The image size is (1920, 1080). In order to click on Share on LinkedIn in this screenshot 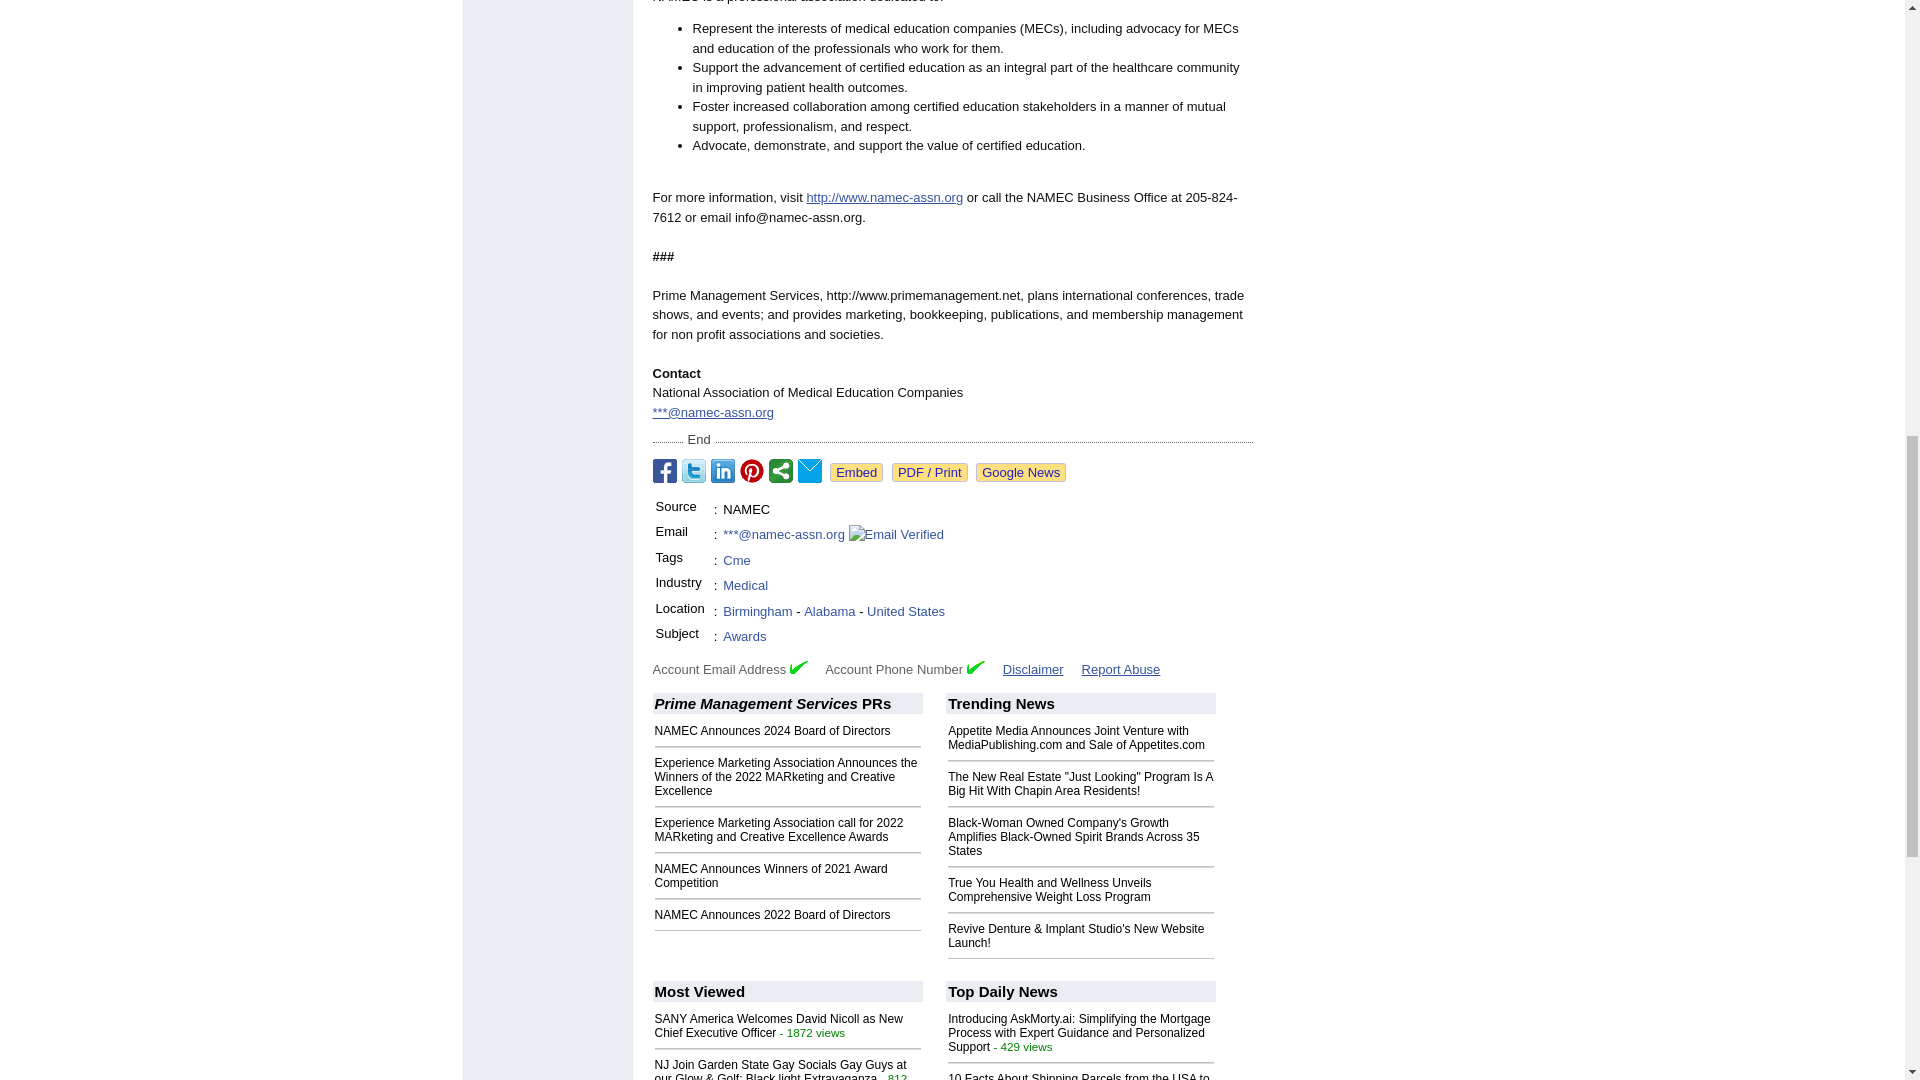, I will do `click(722, 470)`.